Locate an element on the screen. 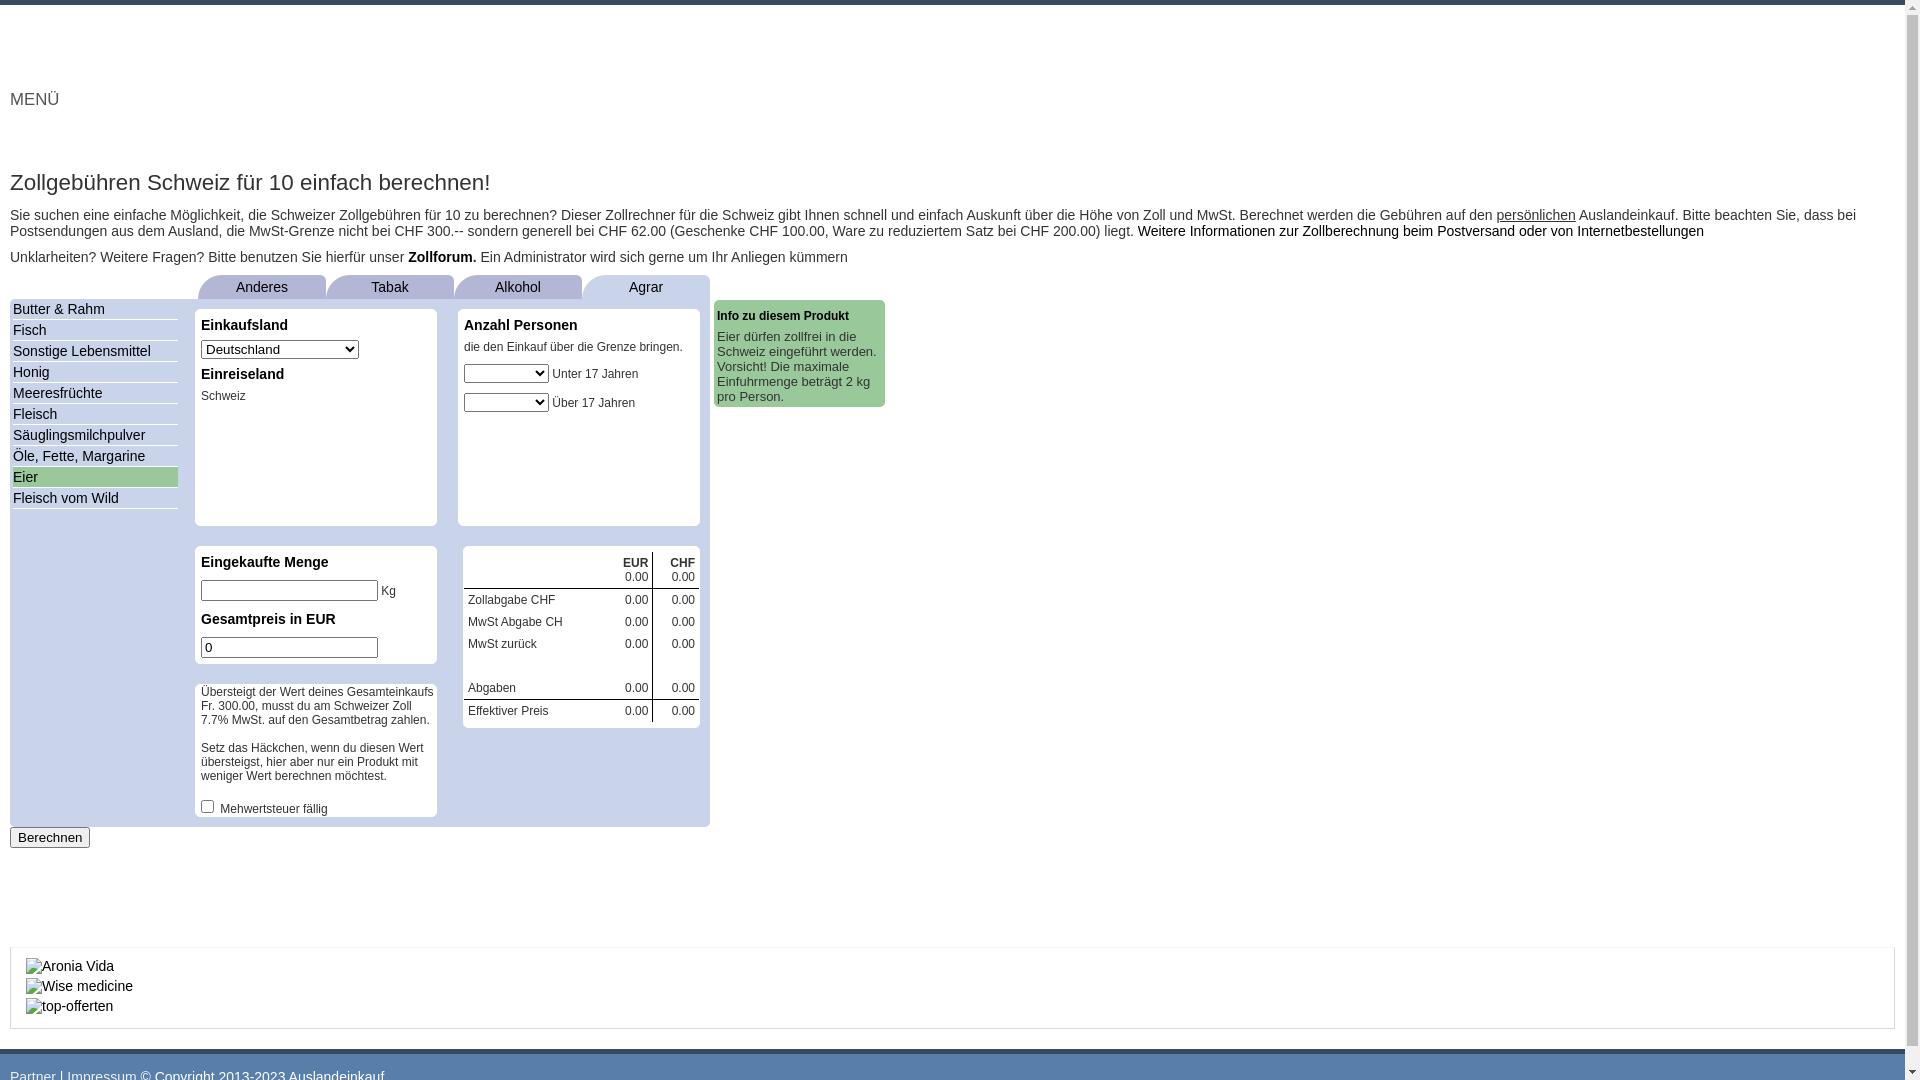 Image resolution: width=1920 pixels, height=1080 pixels. Berechnen is located at coordinates (50, 838).